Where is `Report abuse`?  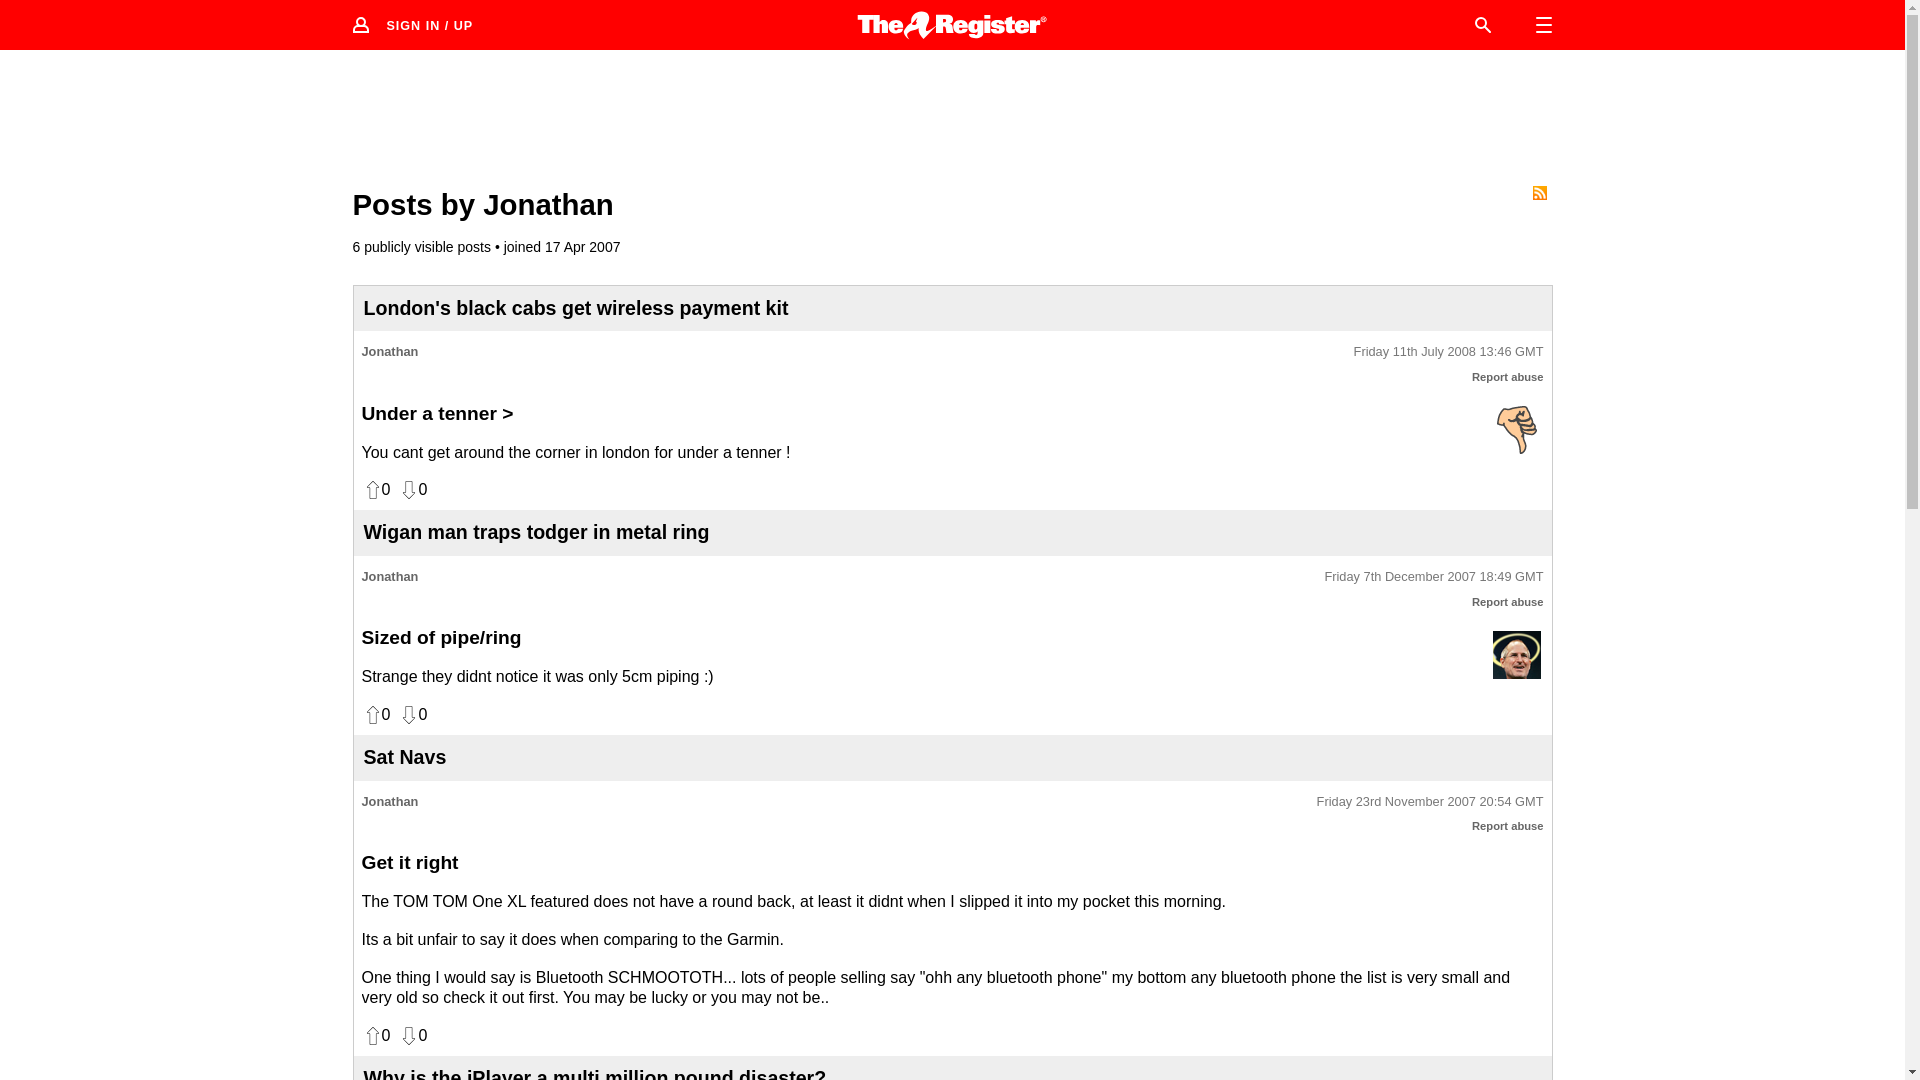
Report abuse is located at coordinates (1508, 825).